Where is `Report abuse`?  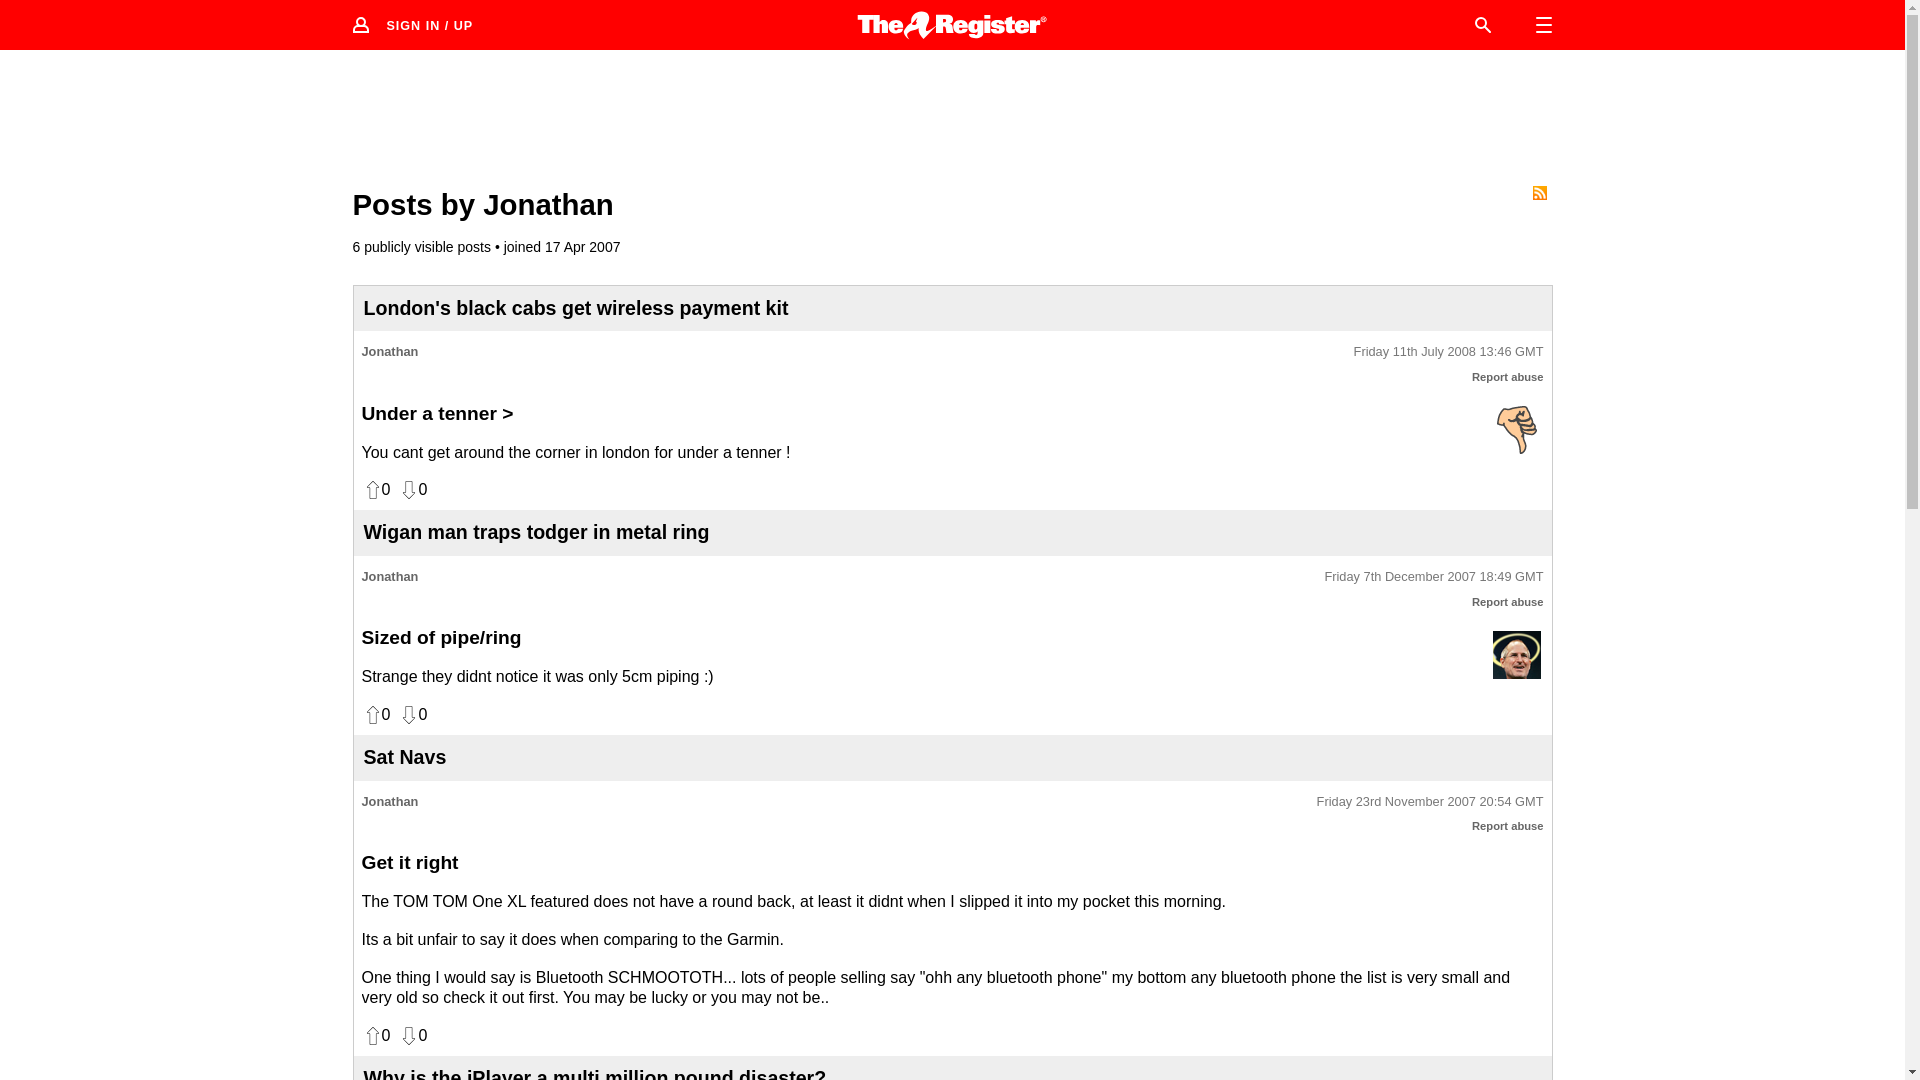
Report abuse is located at coordinates (1508, 825).